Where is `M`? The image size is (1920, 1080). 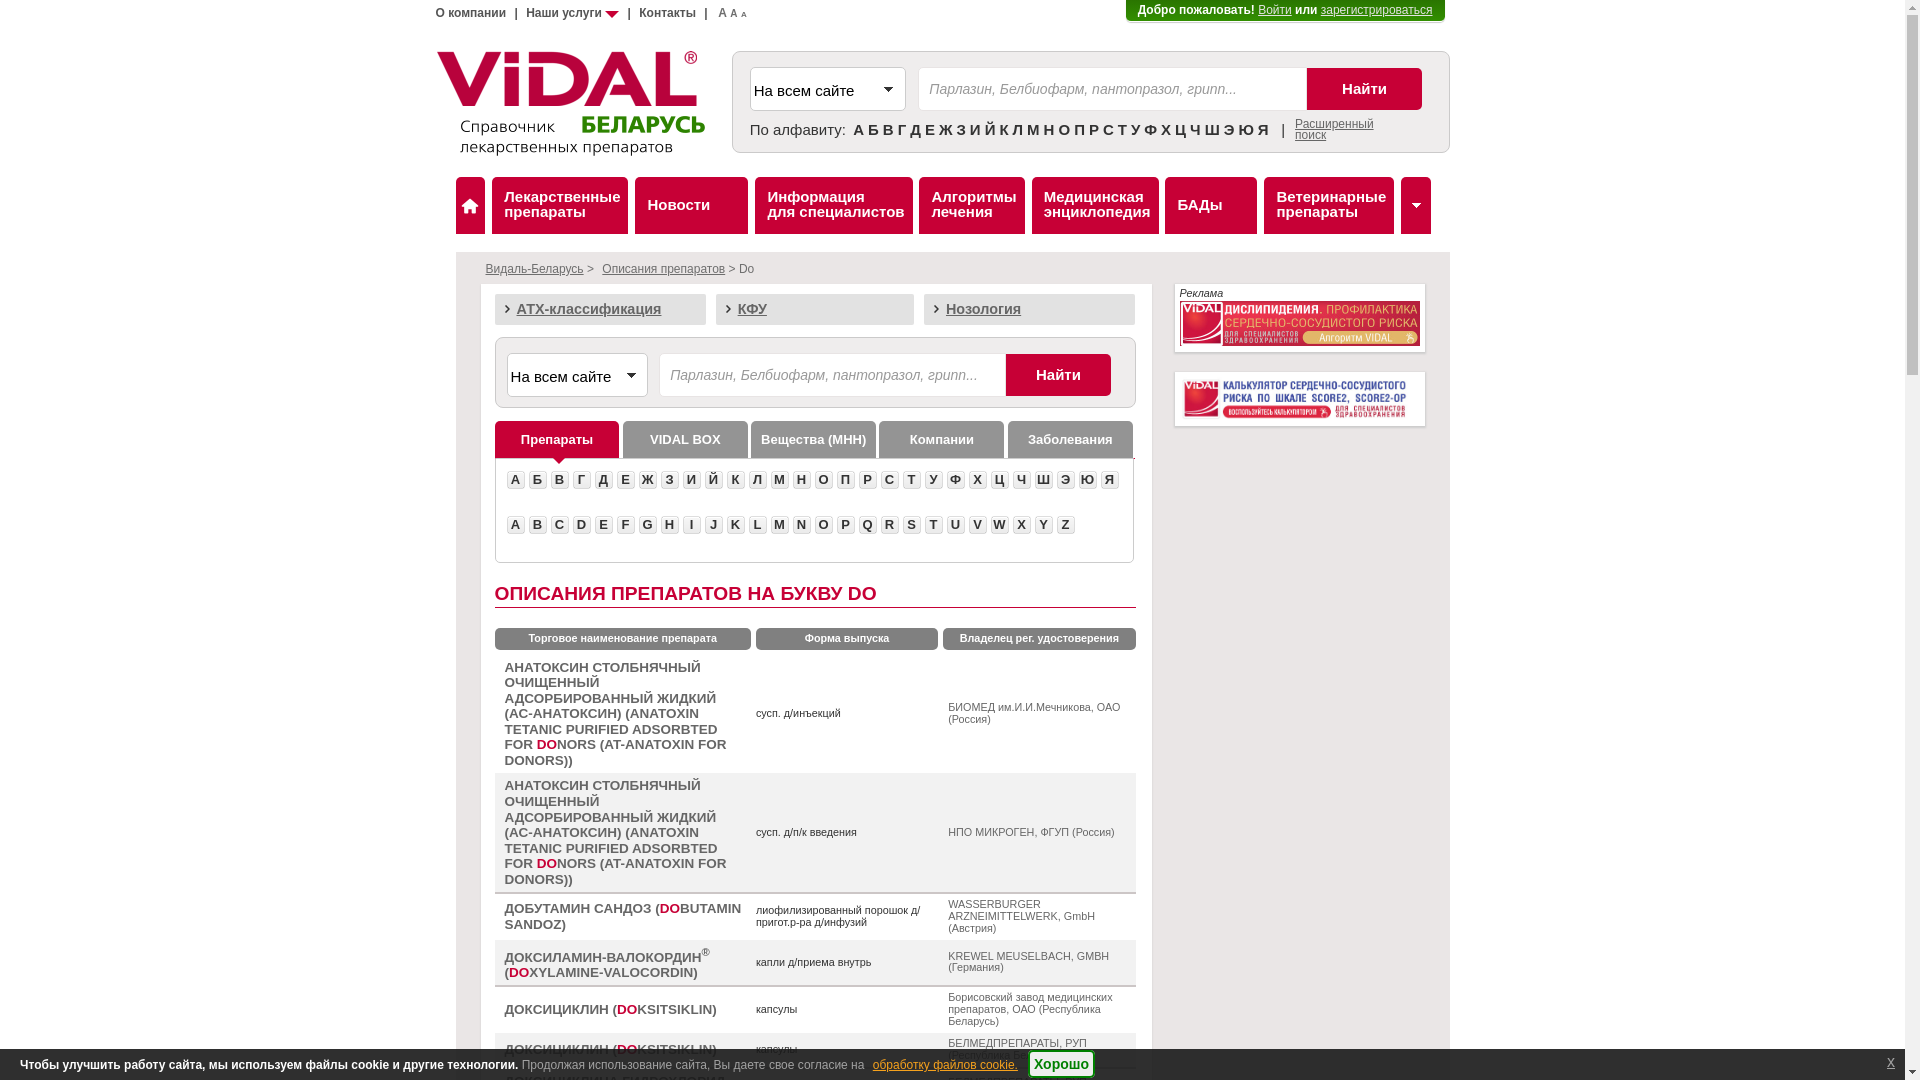 M is located at coordinates (779, 525).